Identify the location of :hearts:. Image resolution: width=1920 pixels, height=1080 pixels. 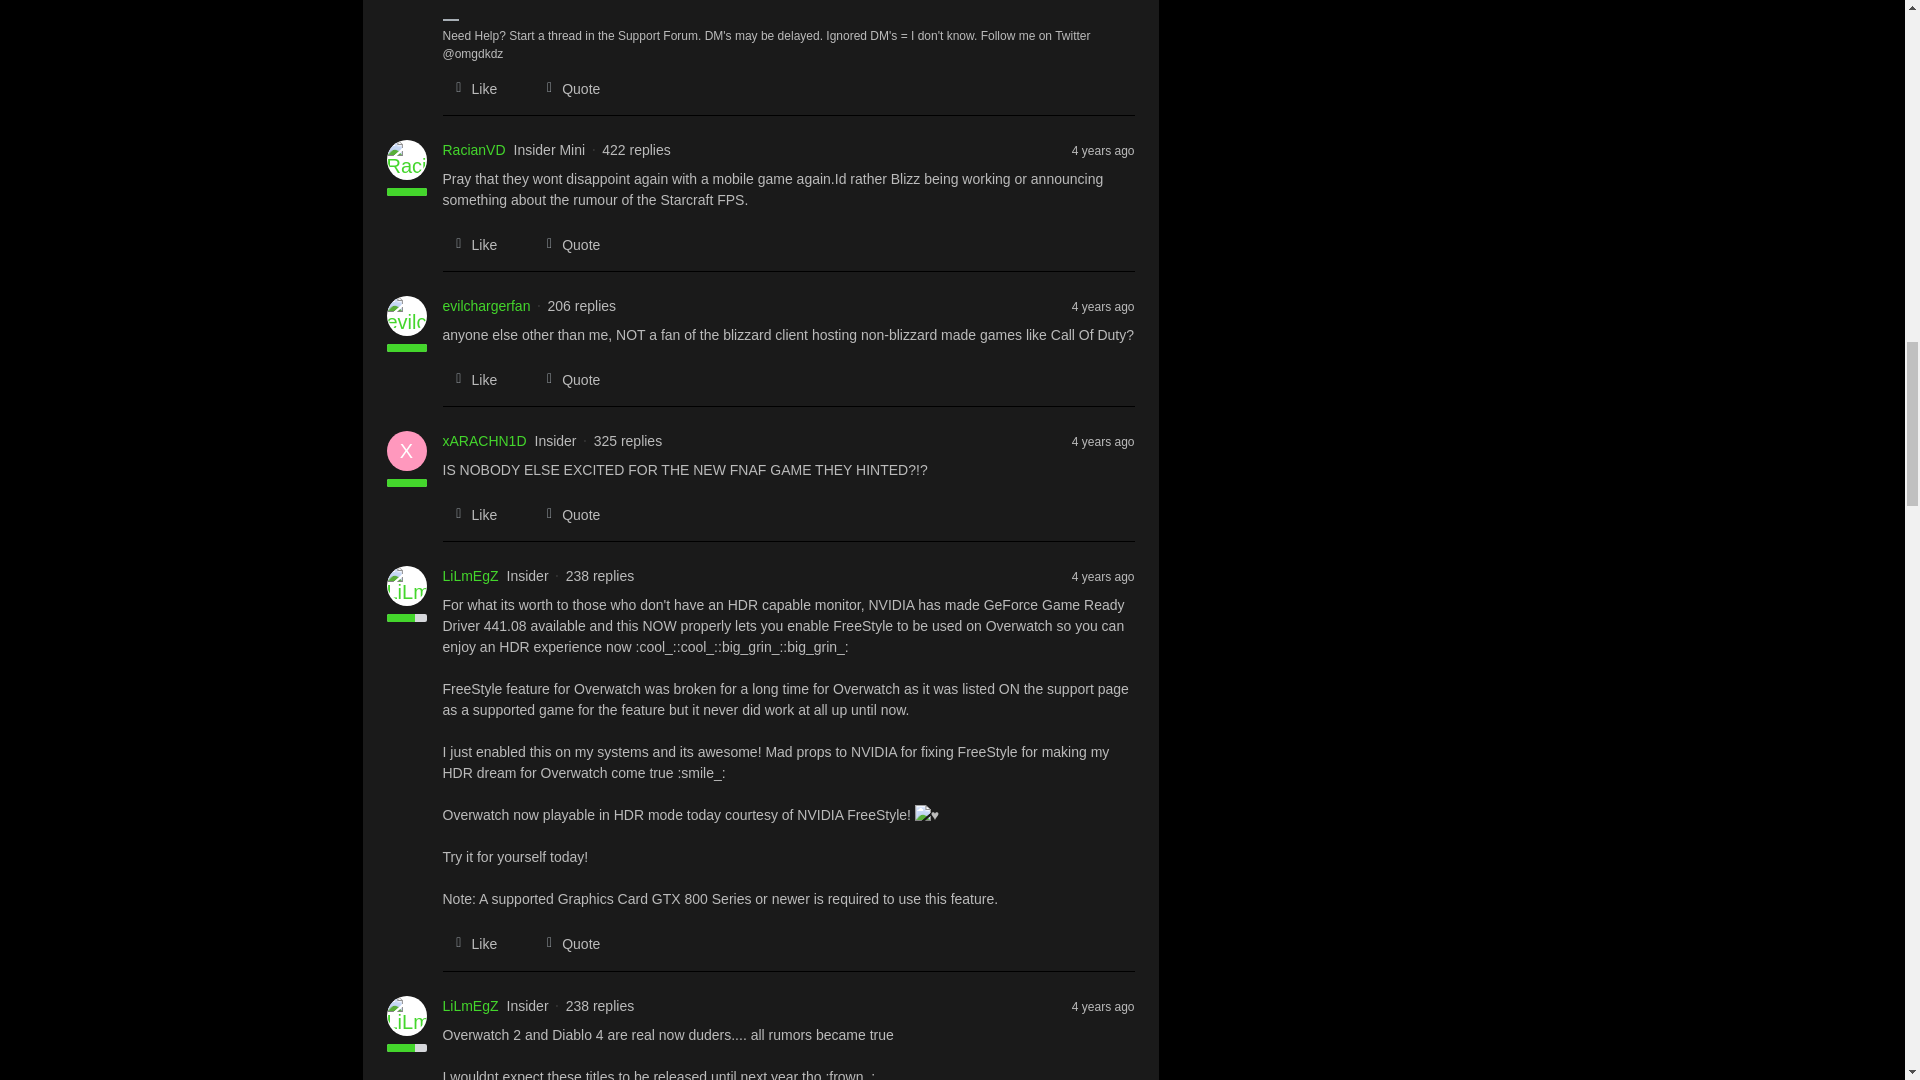
(926, 815).